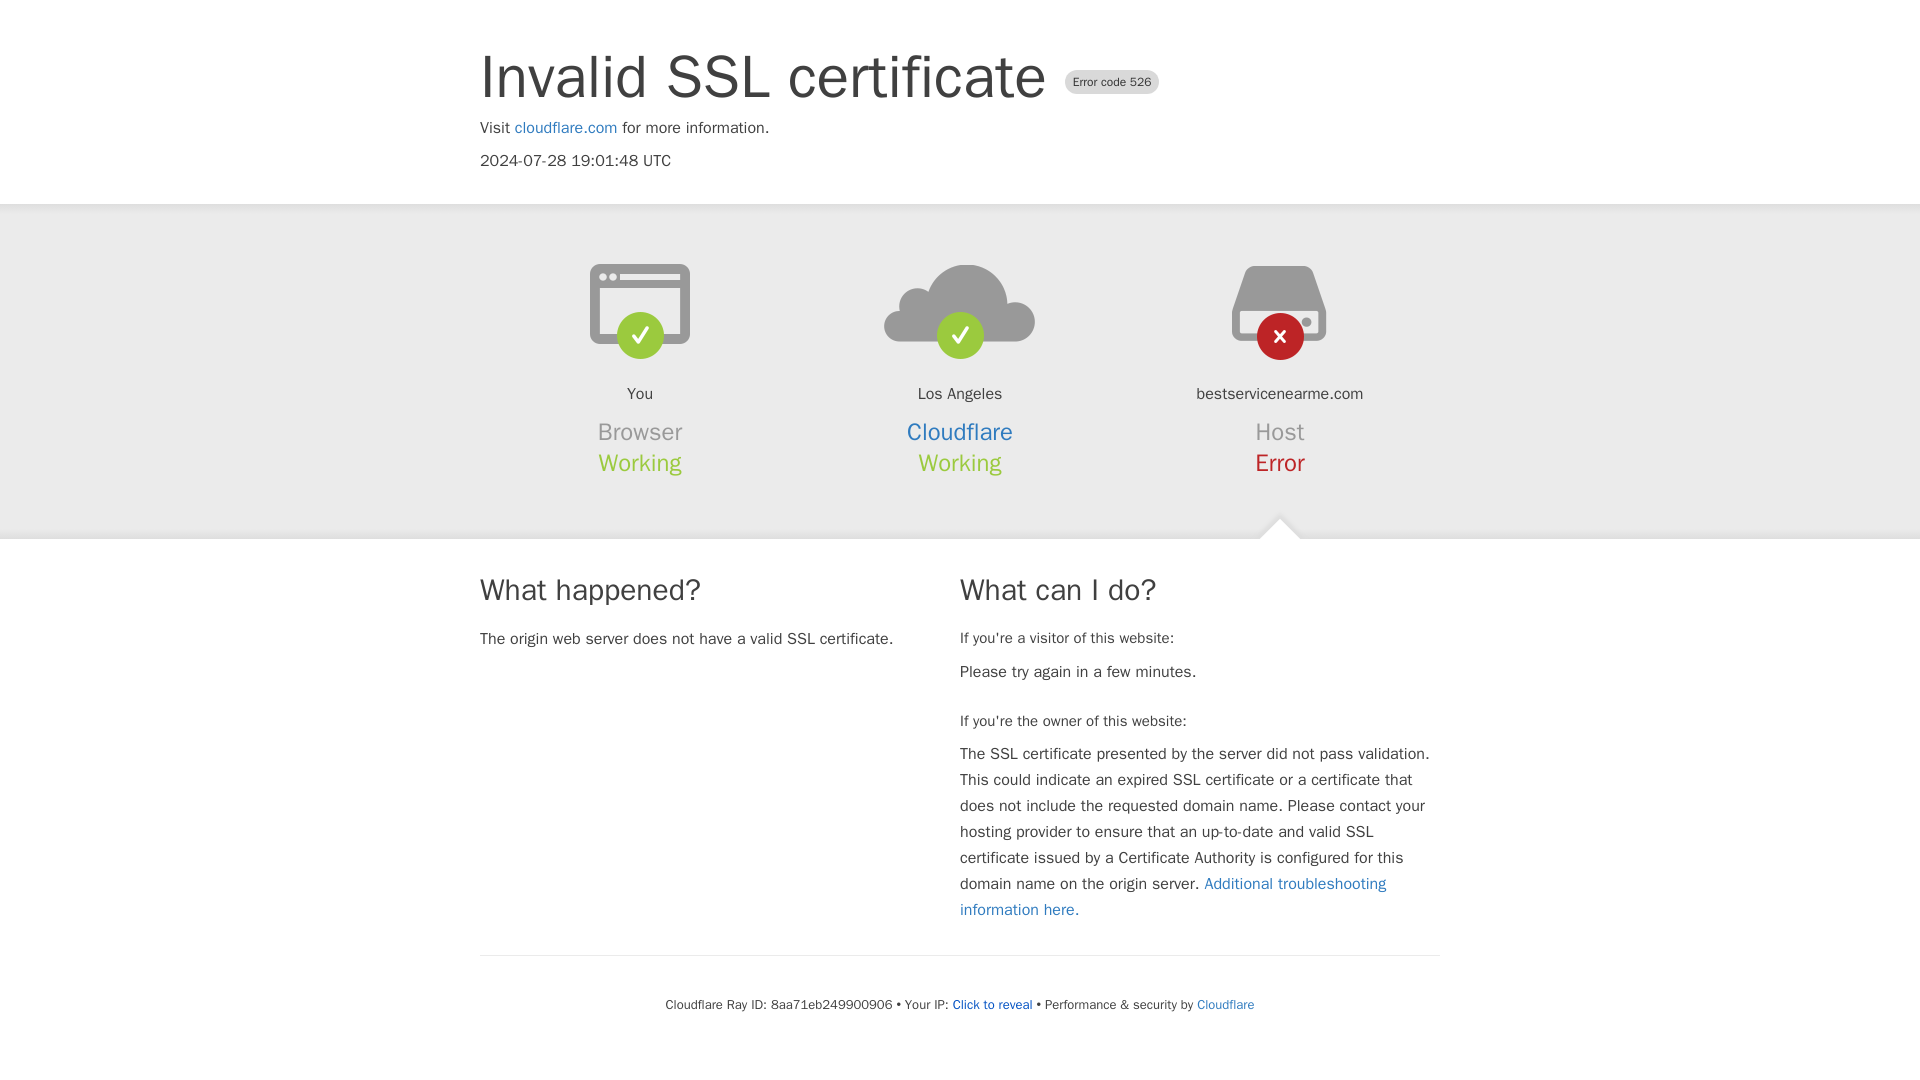 Image resolution: width=1920 pixels, height=1080 pixels. Describe the element at coordinates (992, 1004) in the screenshot. I see `Click to reveal` at that location.